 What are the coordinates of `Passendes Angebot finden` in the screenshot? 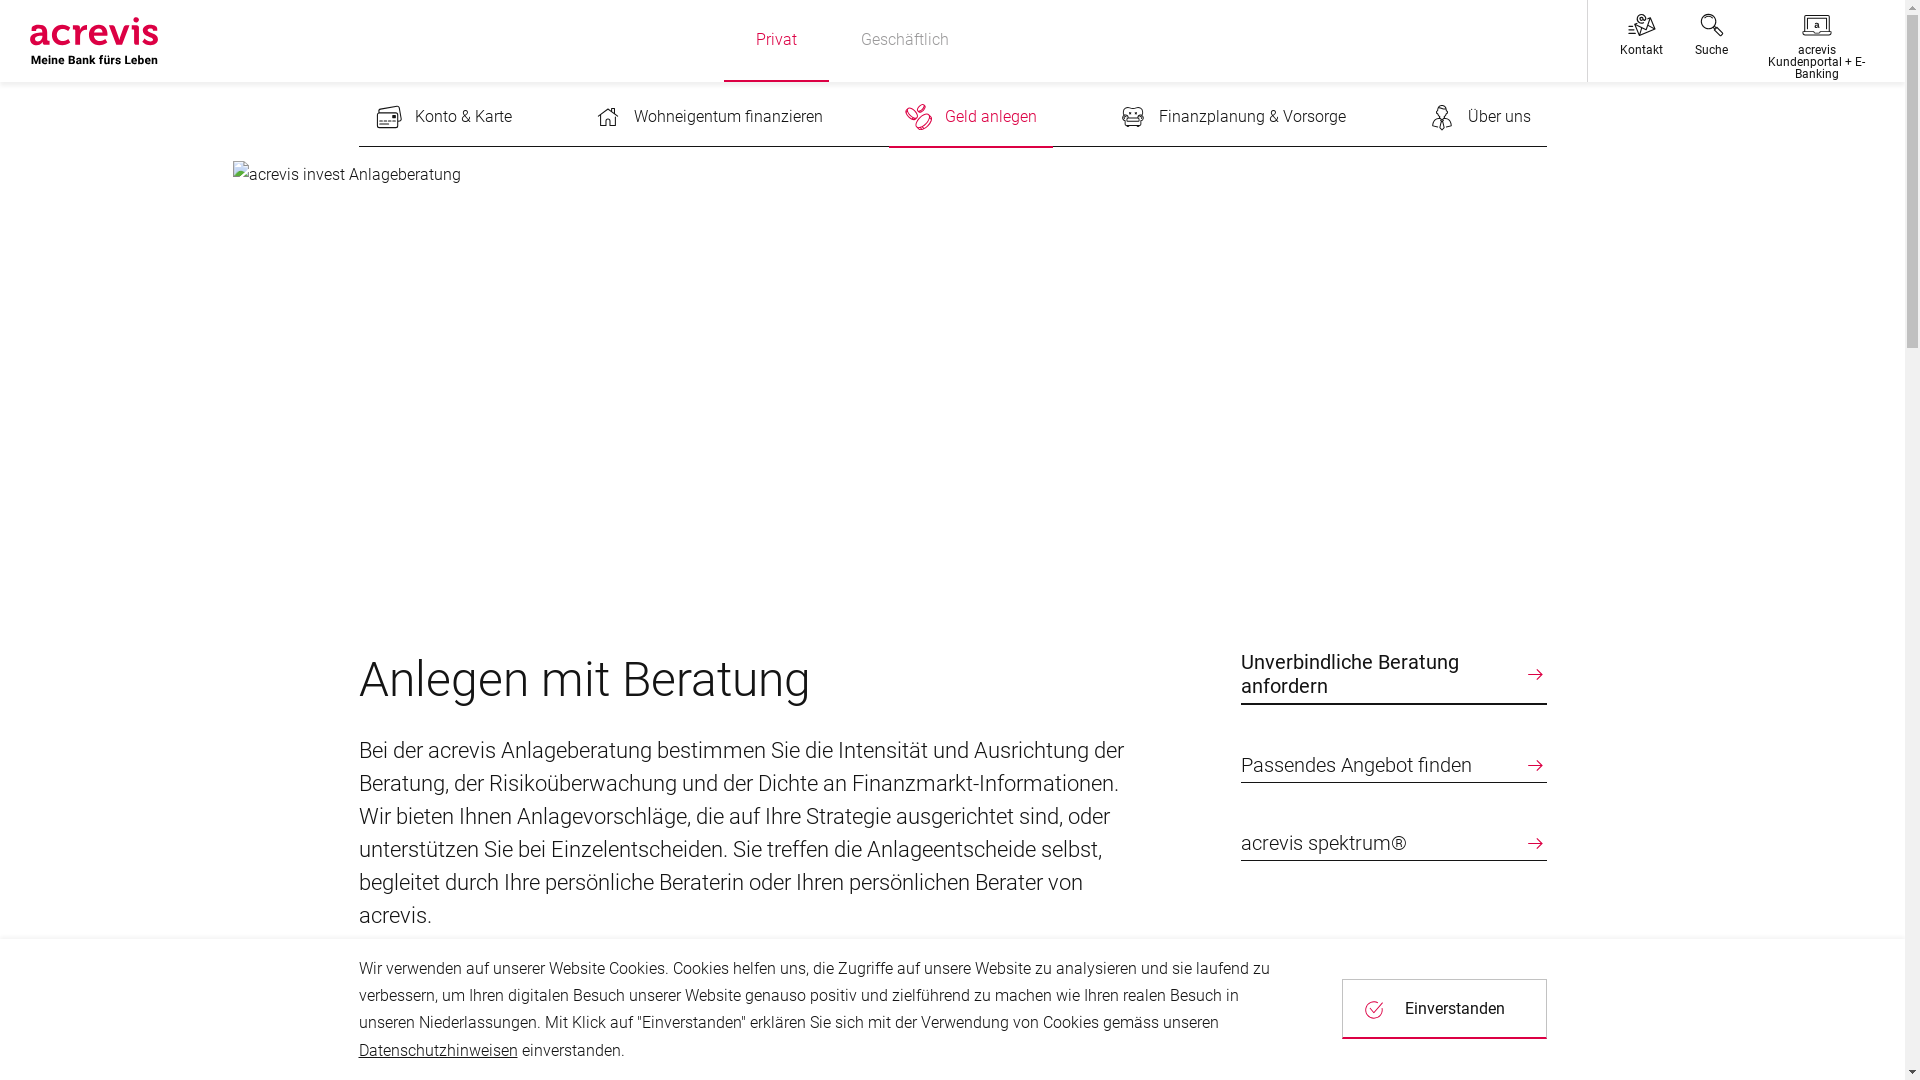 It's located at (1393, 768).